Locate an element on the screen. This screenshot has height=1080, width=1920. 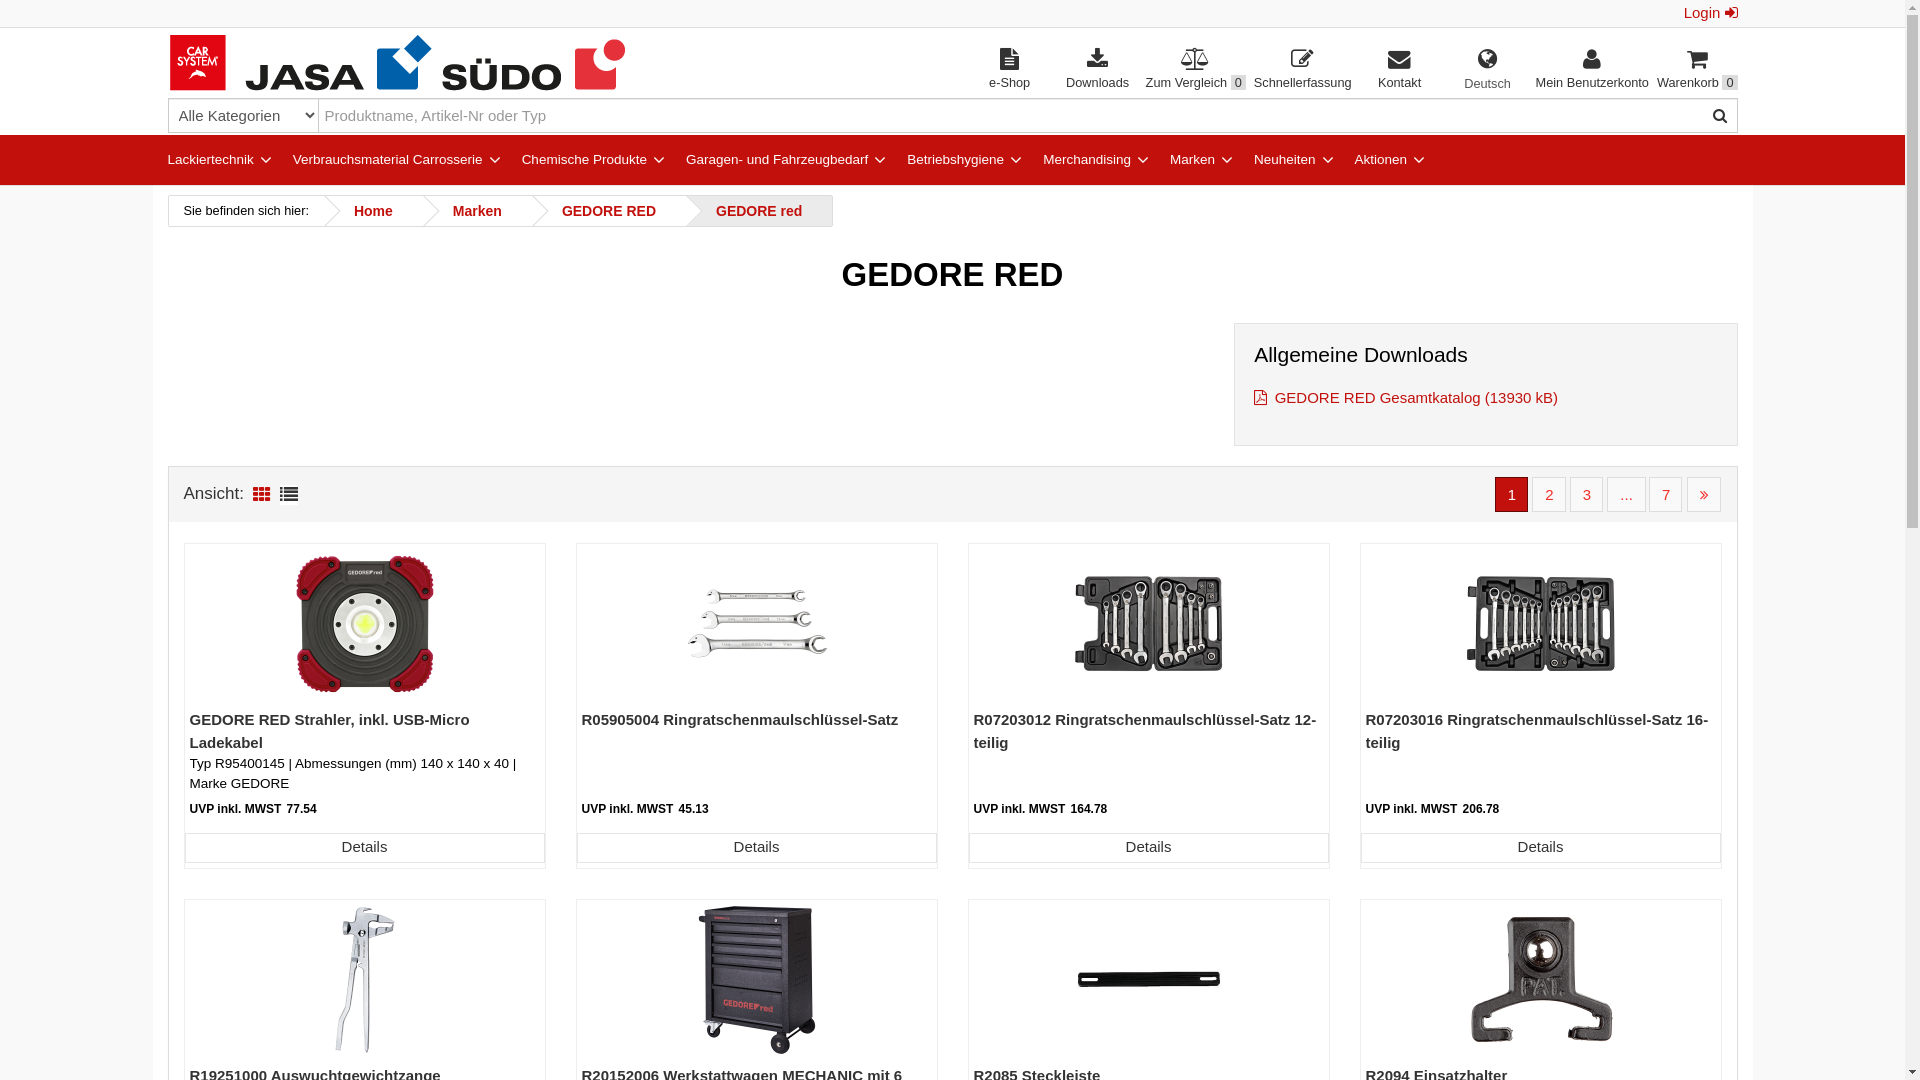
Login is located at coordinates (1711, 14).